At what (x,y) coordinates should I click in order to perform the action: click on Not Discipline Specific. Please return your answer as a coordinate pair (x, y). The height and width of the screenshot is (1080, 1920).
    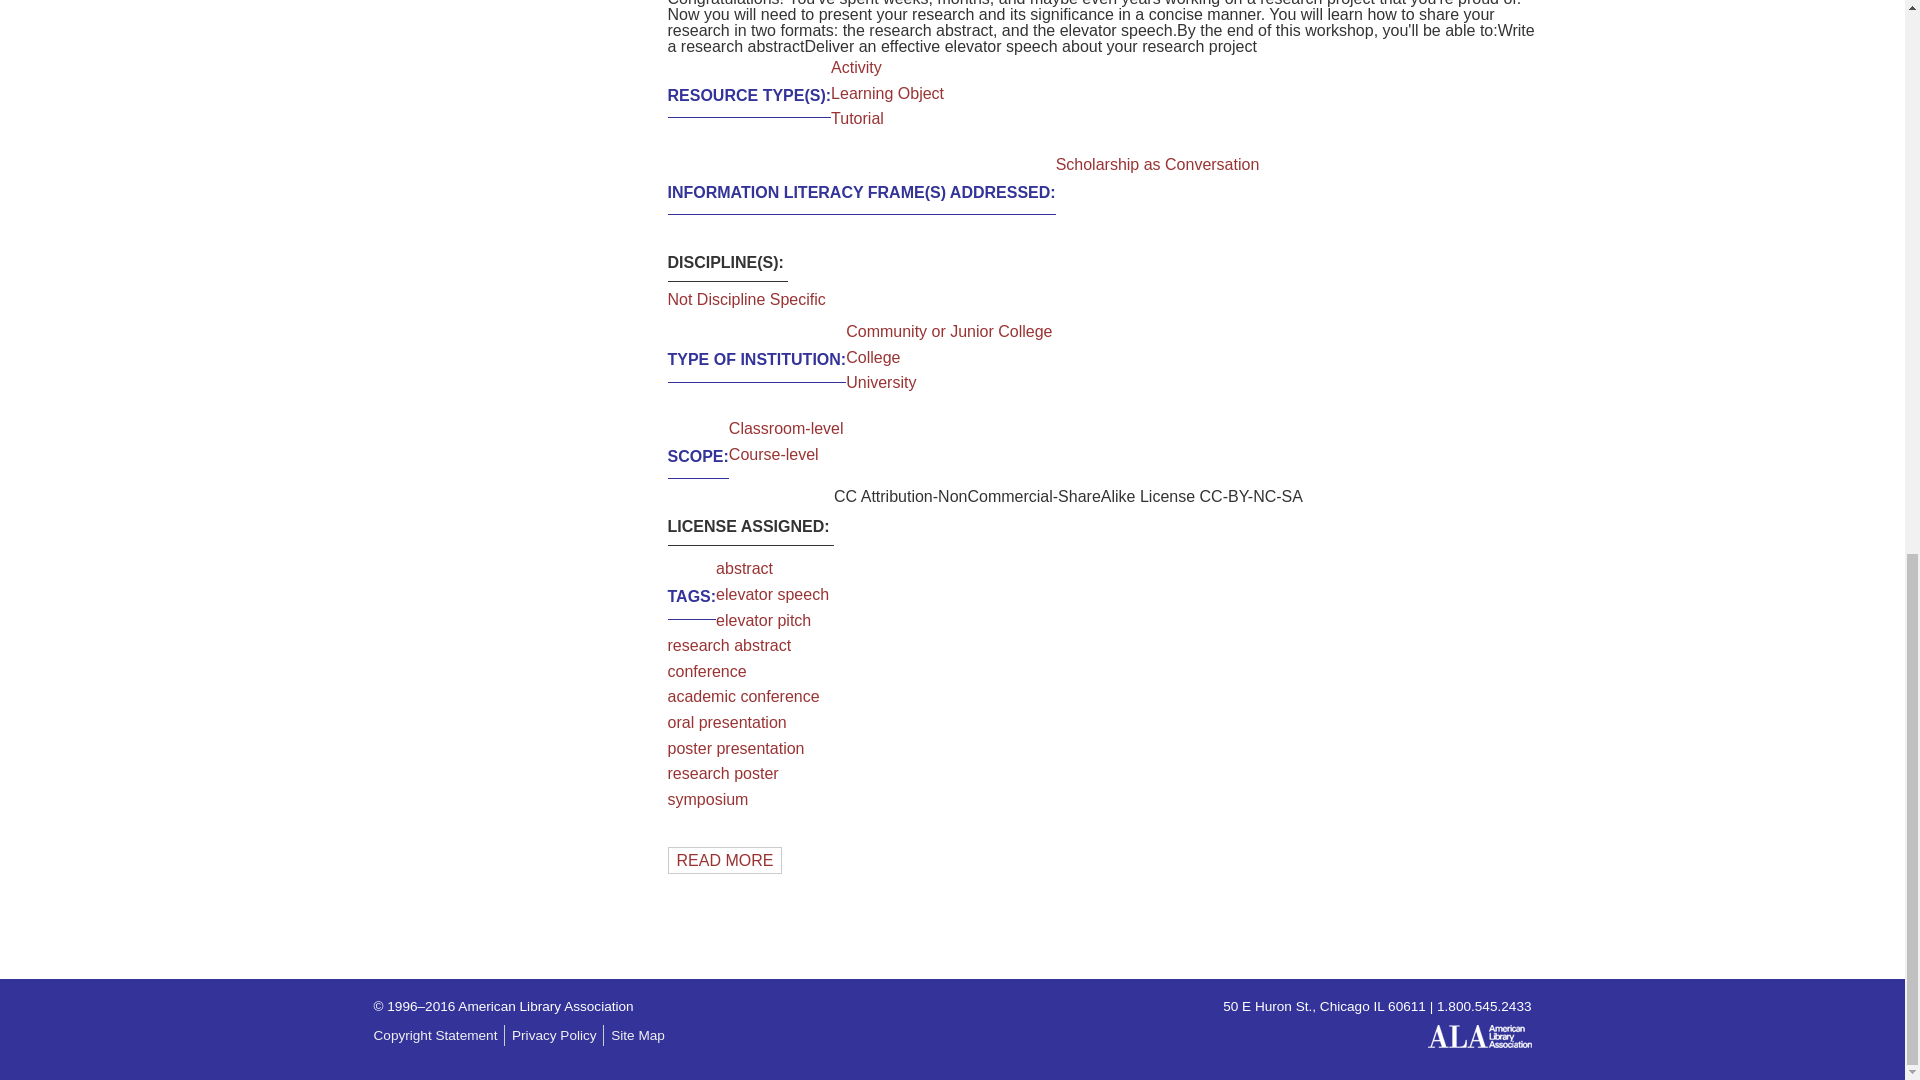
    Looking at the image, I should click on (746, 299).